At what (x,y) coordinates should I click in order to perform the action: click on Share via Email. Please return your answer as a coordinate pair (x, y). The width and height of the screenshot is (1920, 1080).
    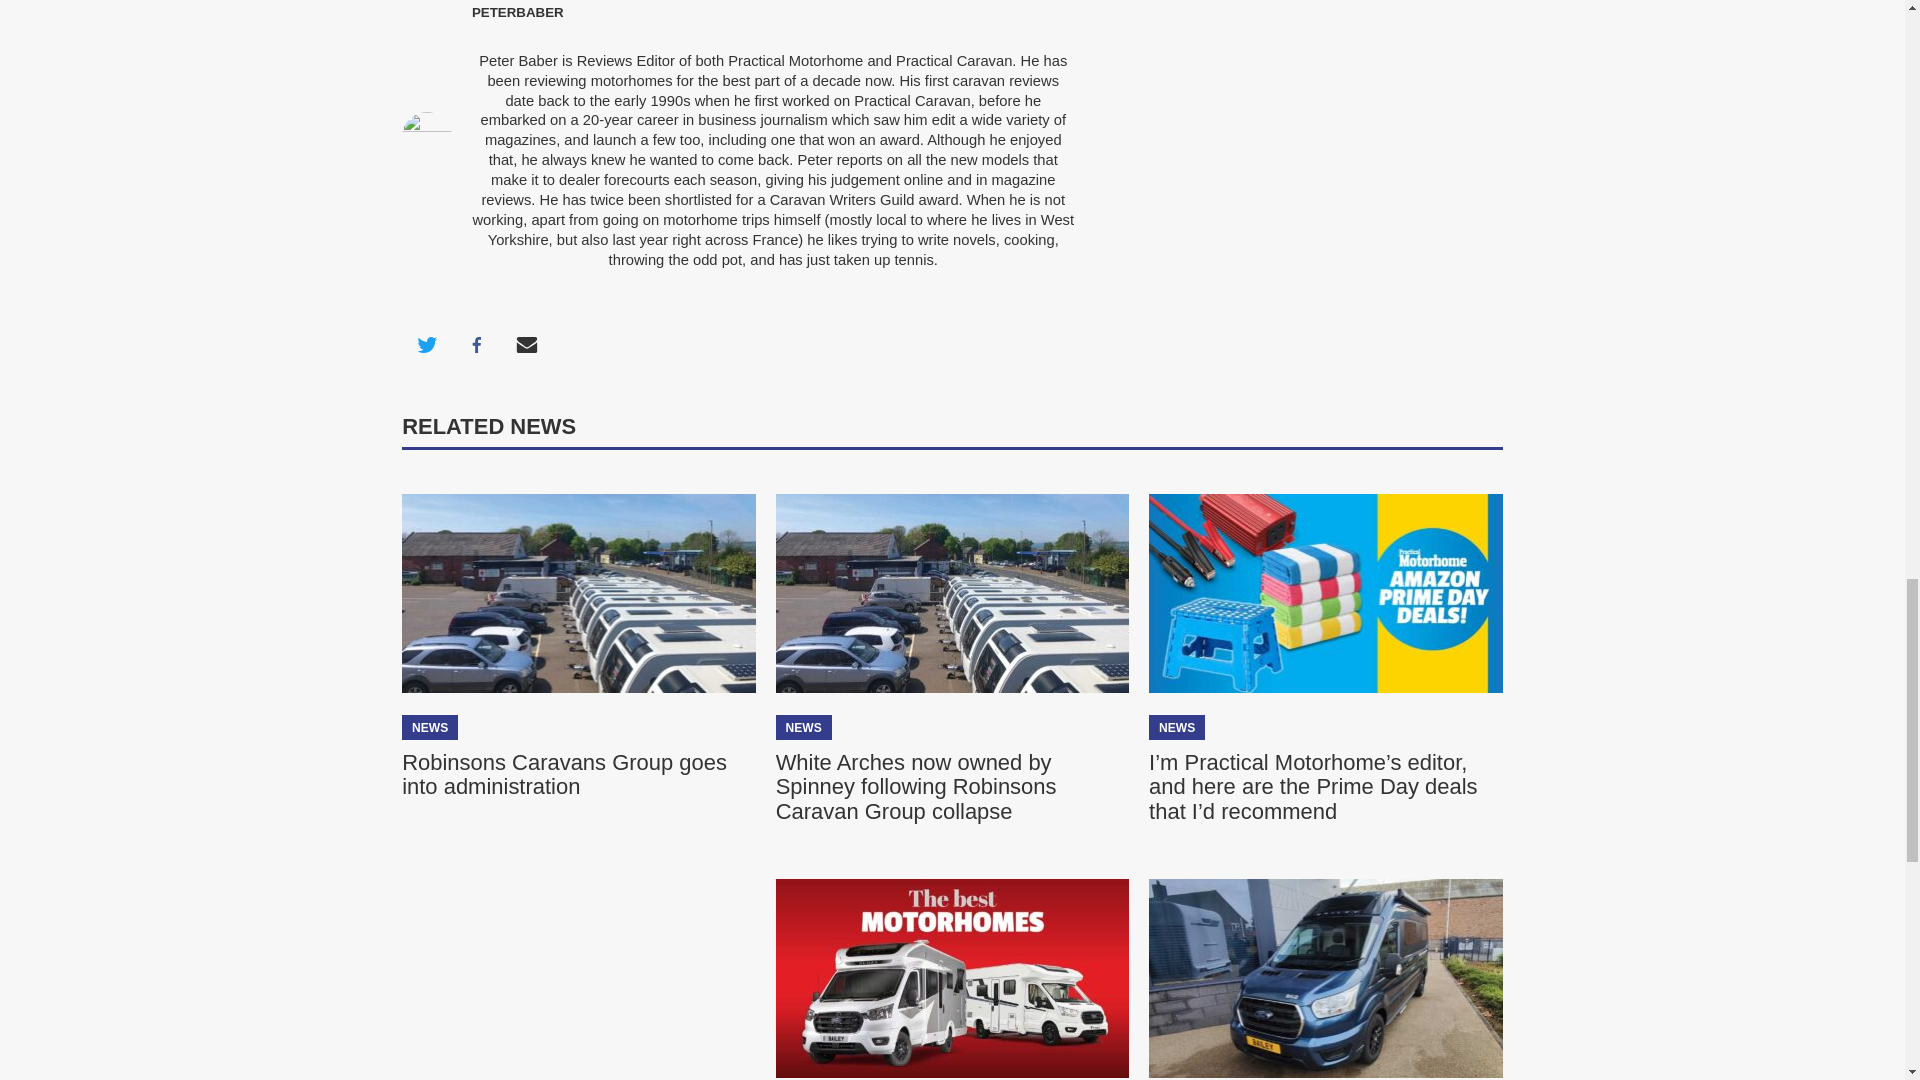
    Looking at the image, I should click on (526, 344).